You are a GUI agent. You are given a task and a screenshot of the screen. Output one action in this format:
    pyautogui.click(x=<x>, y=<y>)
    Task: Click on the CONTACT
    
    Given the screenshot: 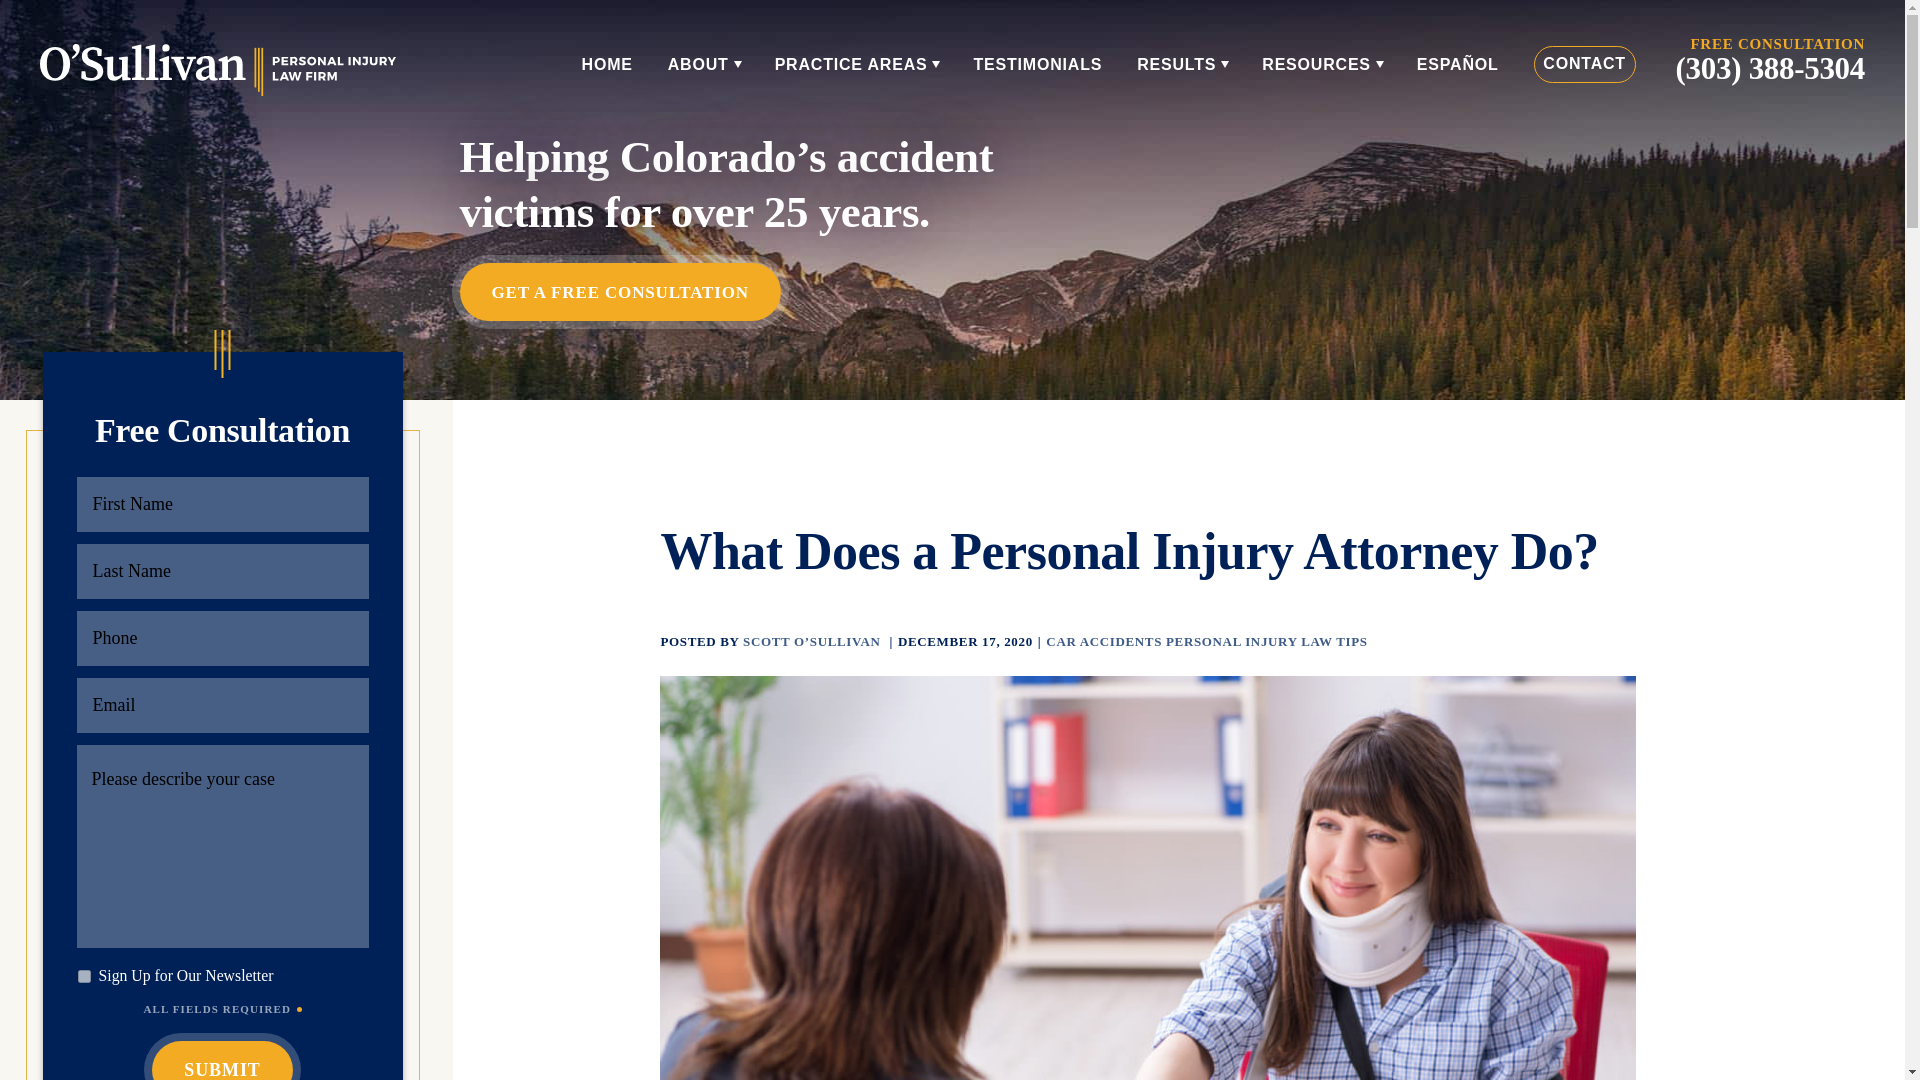 What is the action you would take?
    pyautogui.click(x=1584, y=64)
    